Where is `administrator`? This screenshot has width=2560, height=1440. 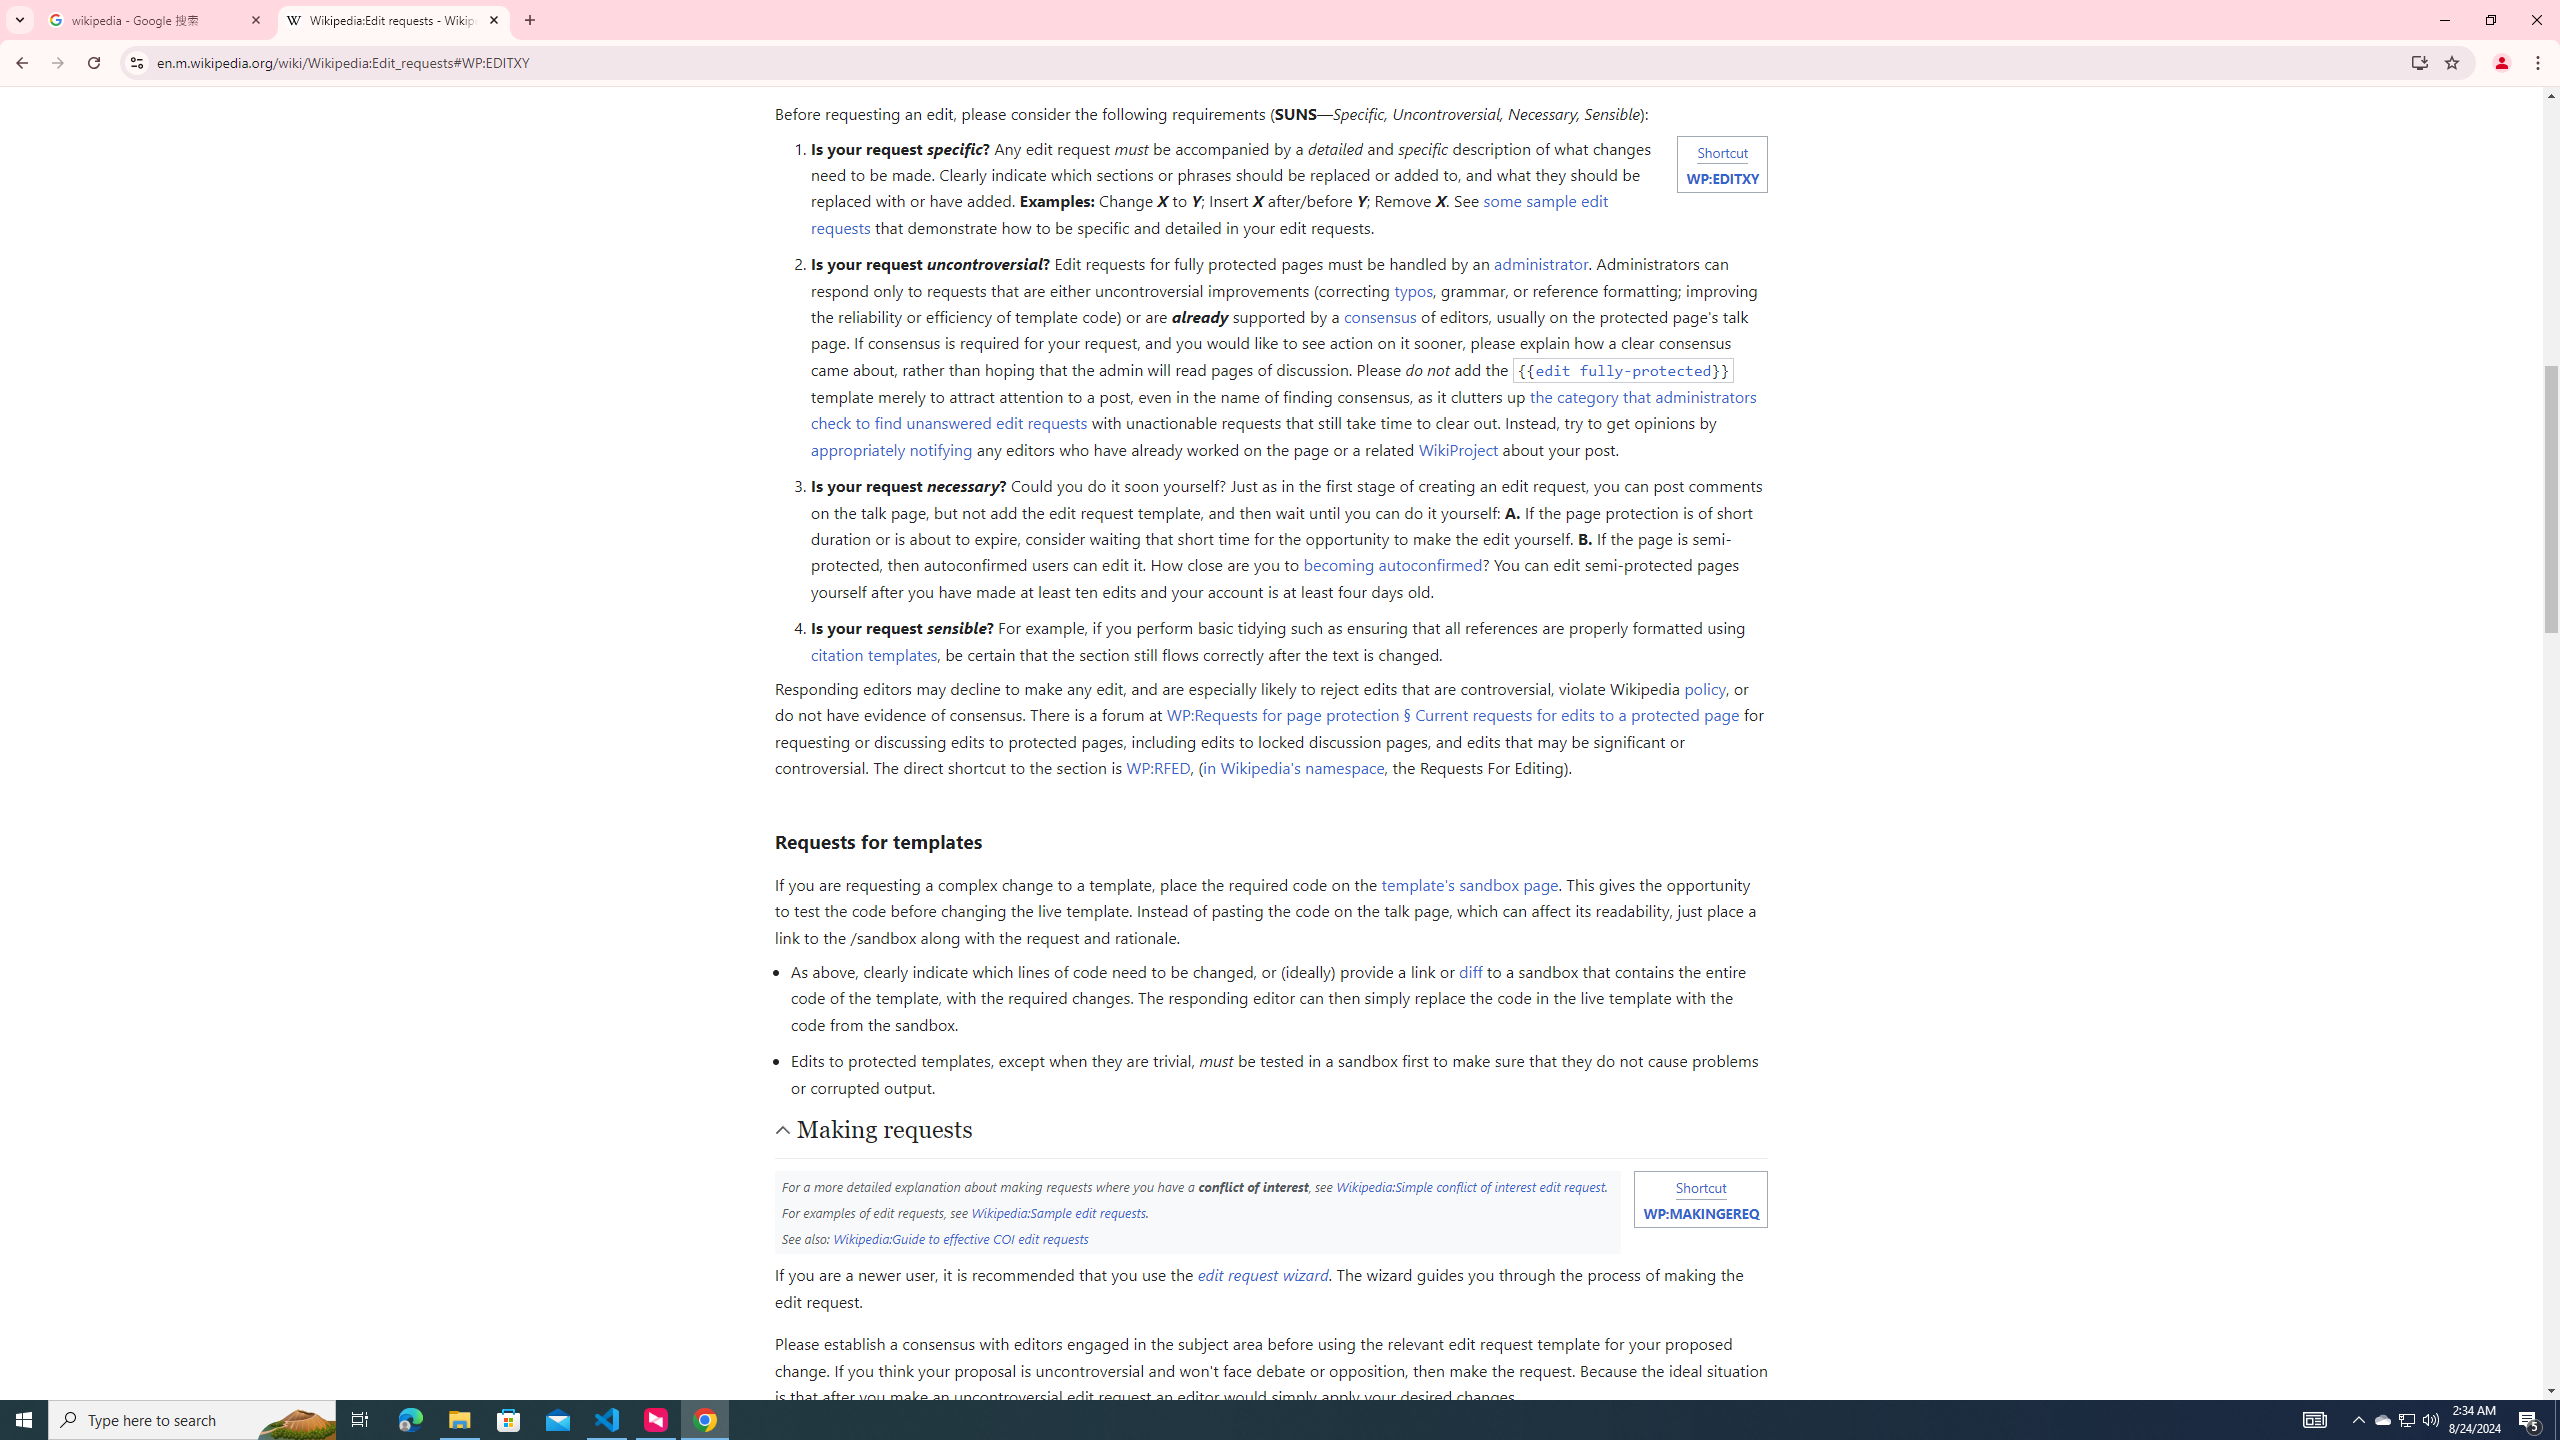
administrator is located at coordinates (1542, 264).